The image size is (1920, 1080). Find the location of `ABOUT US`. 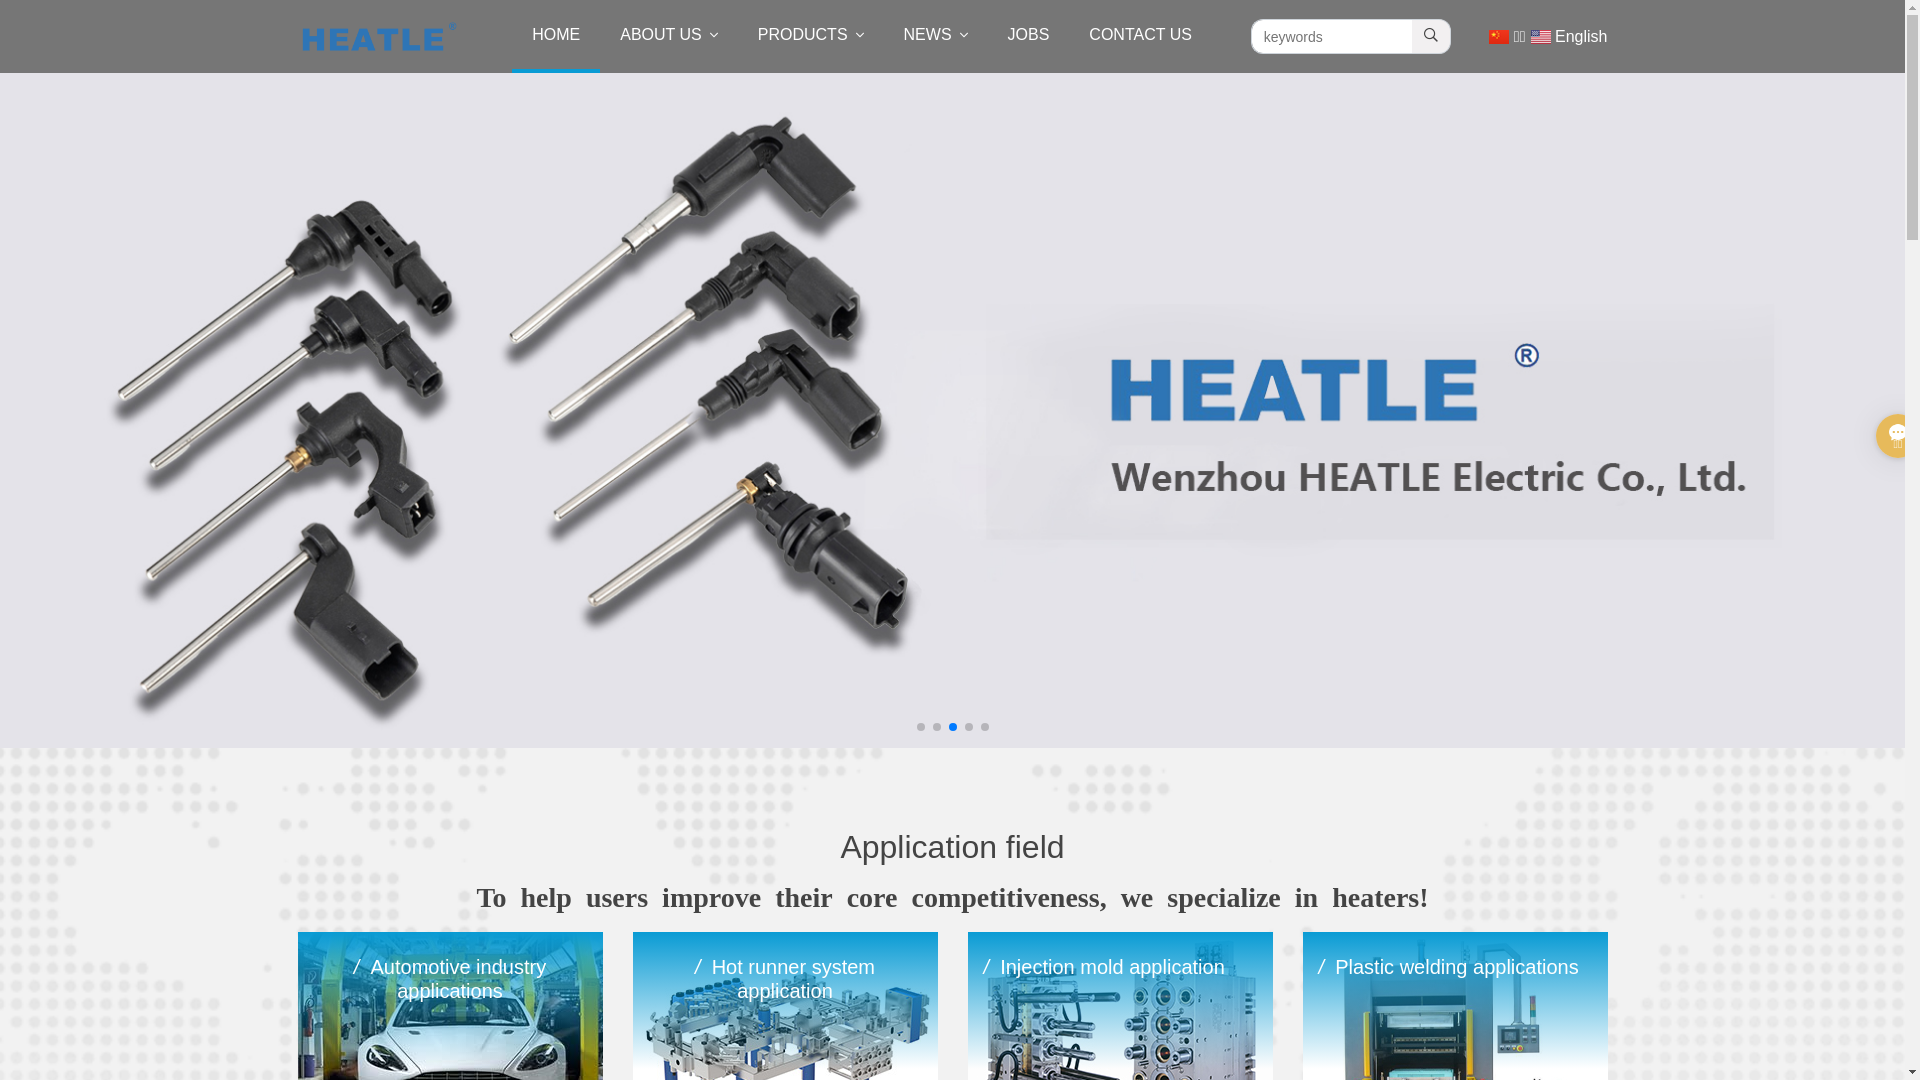

ABOUT US is located at coordinates (669, 36).